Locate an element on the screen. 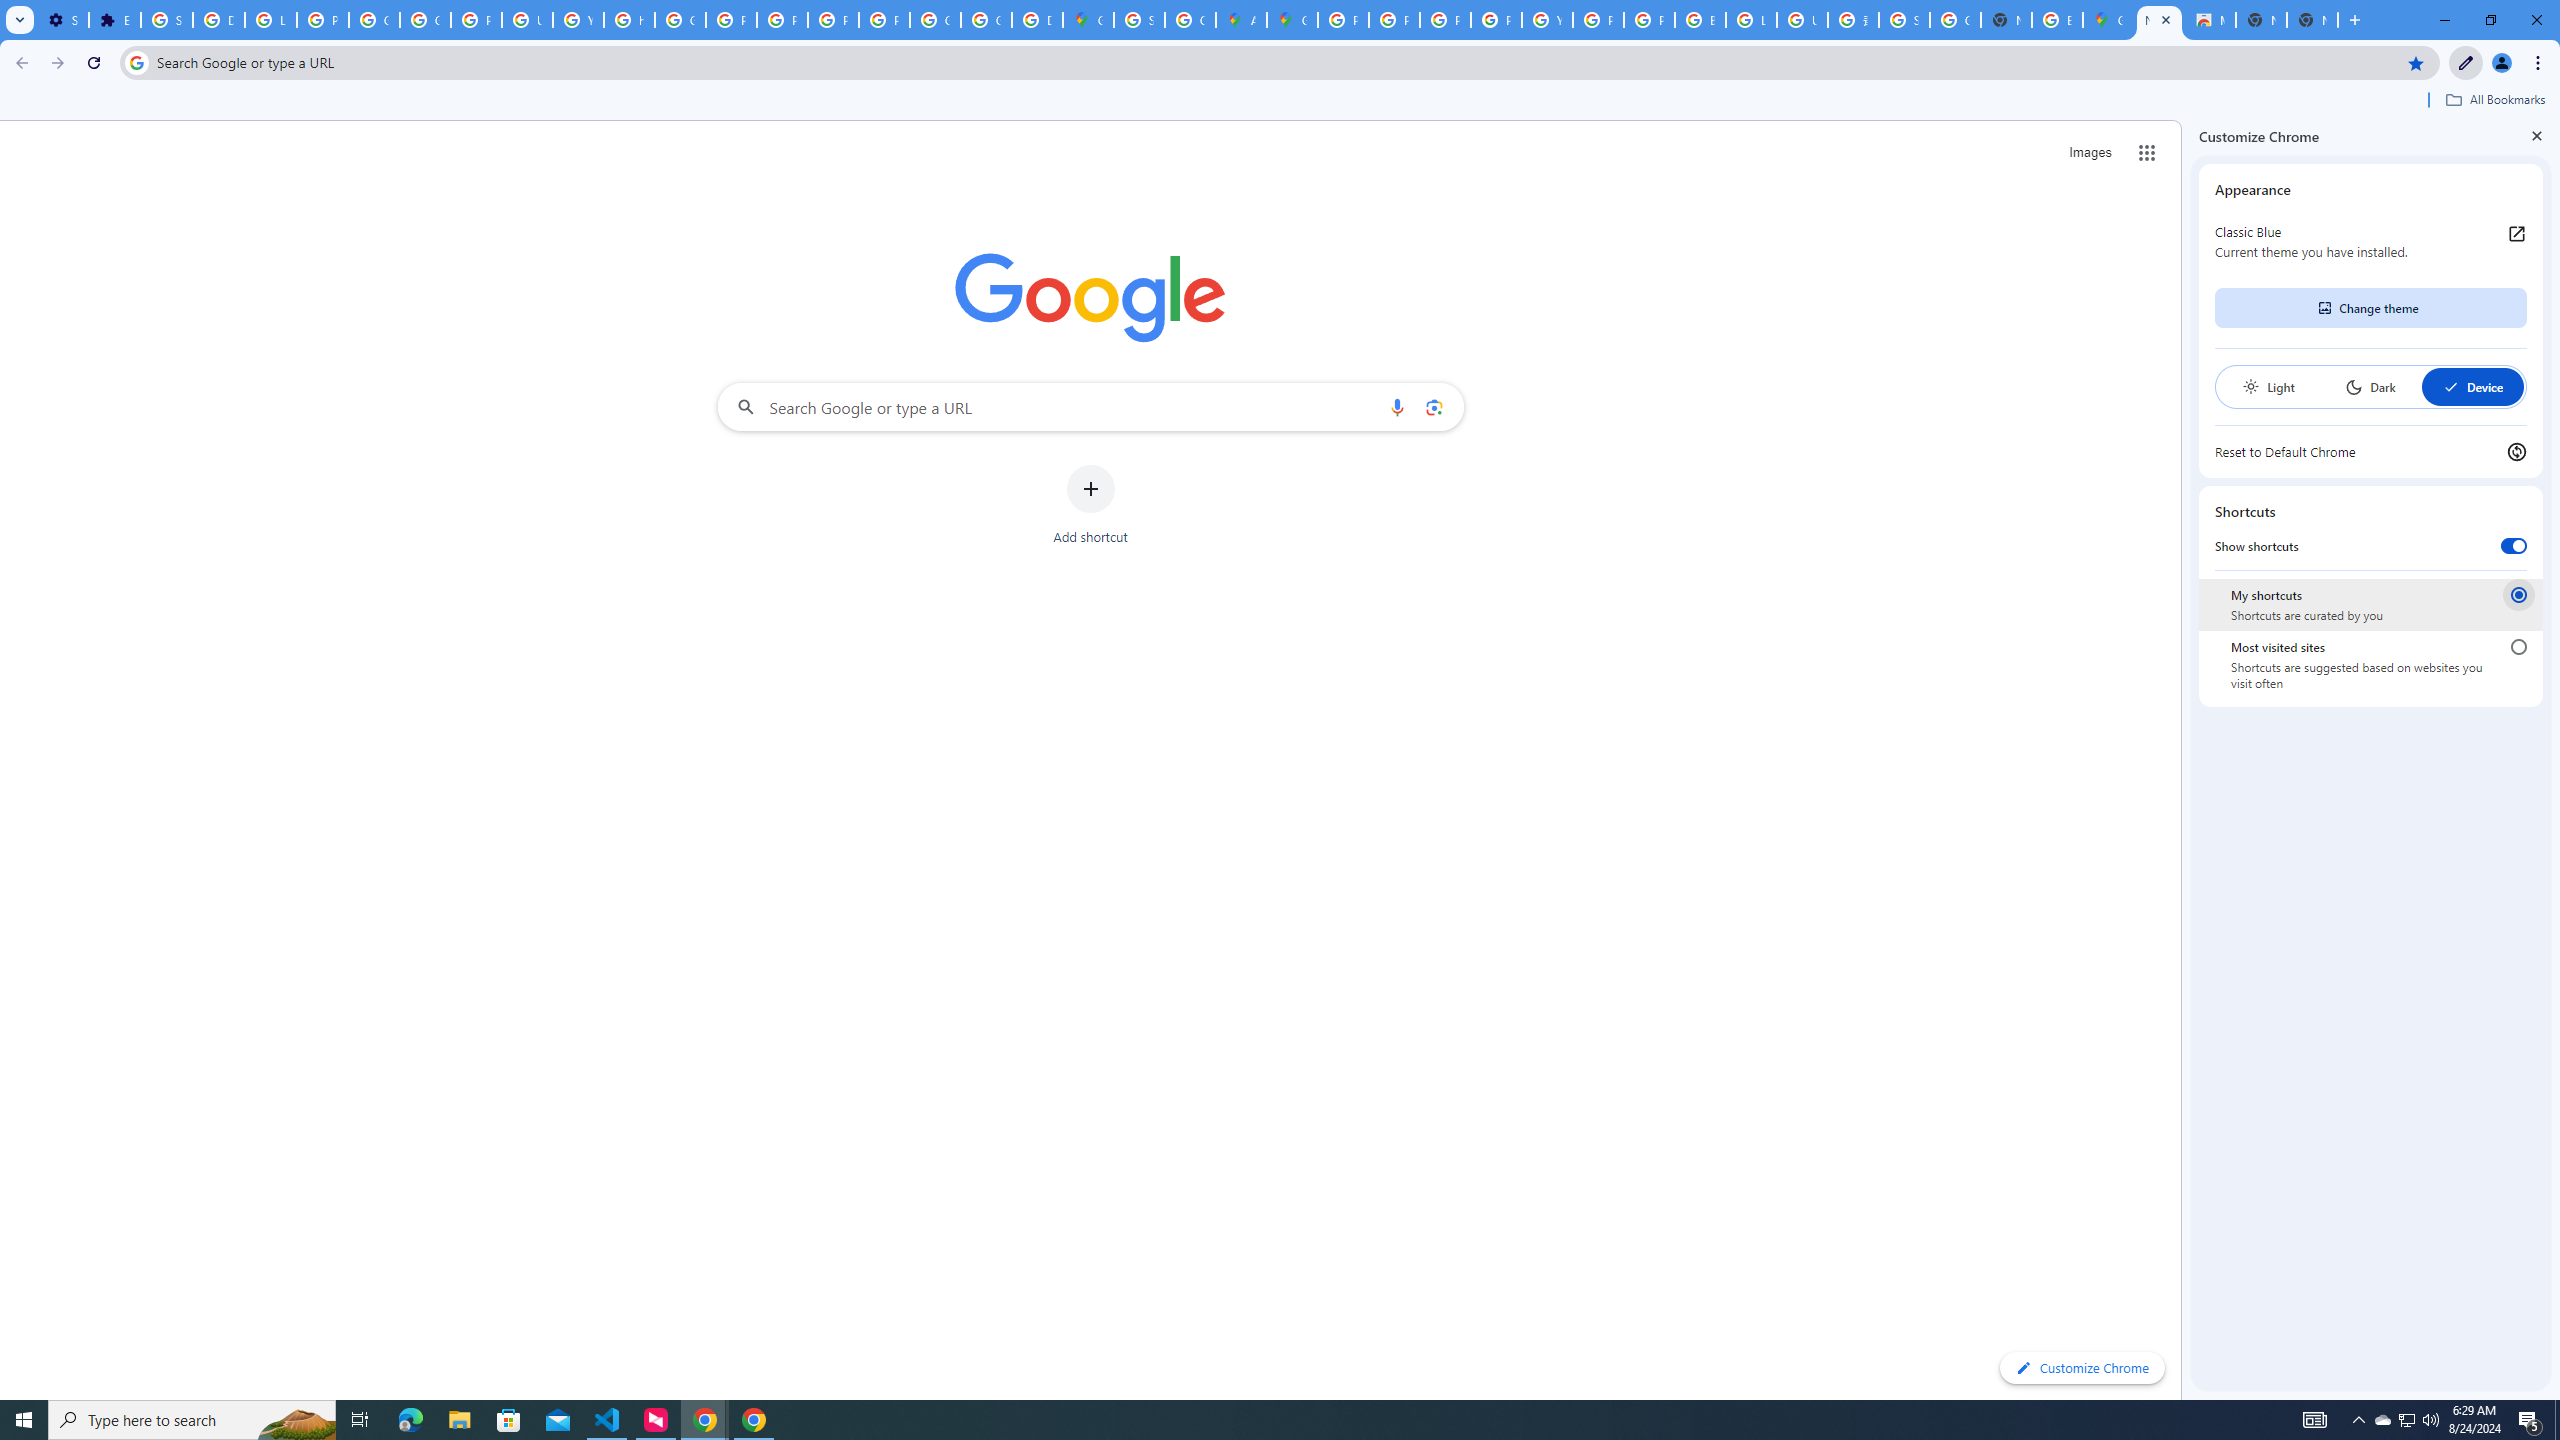 The image size is (2560, 1440). Settings - On startup is located at coordinates (62, 20).